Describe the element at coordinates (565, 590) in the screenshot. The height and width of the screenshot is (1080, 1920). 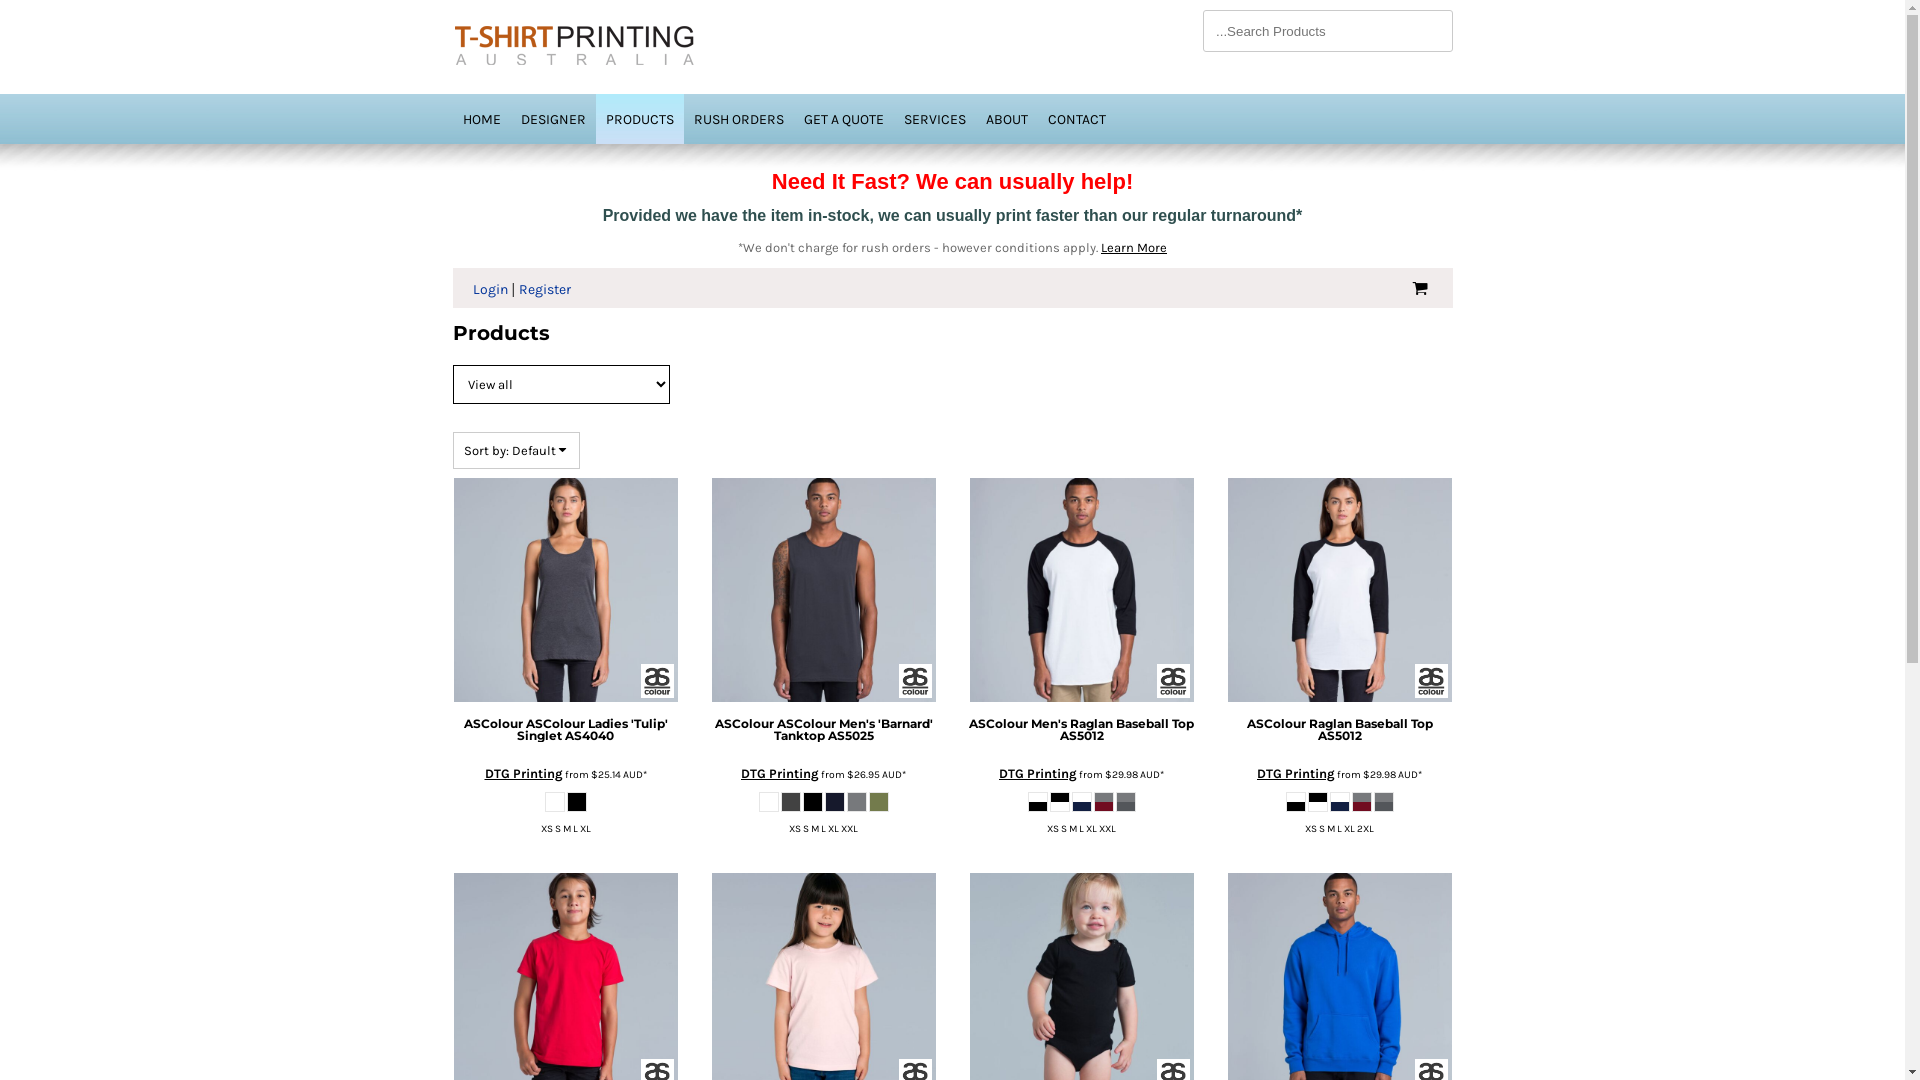
I see `ASColour ASColour Ladies 'Tulip' Singlet AS4040` at that location.